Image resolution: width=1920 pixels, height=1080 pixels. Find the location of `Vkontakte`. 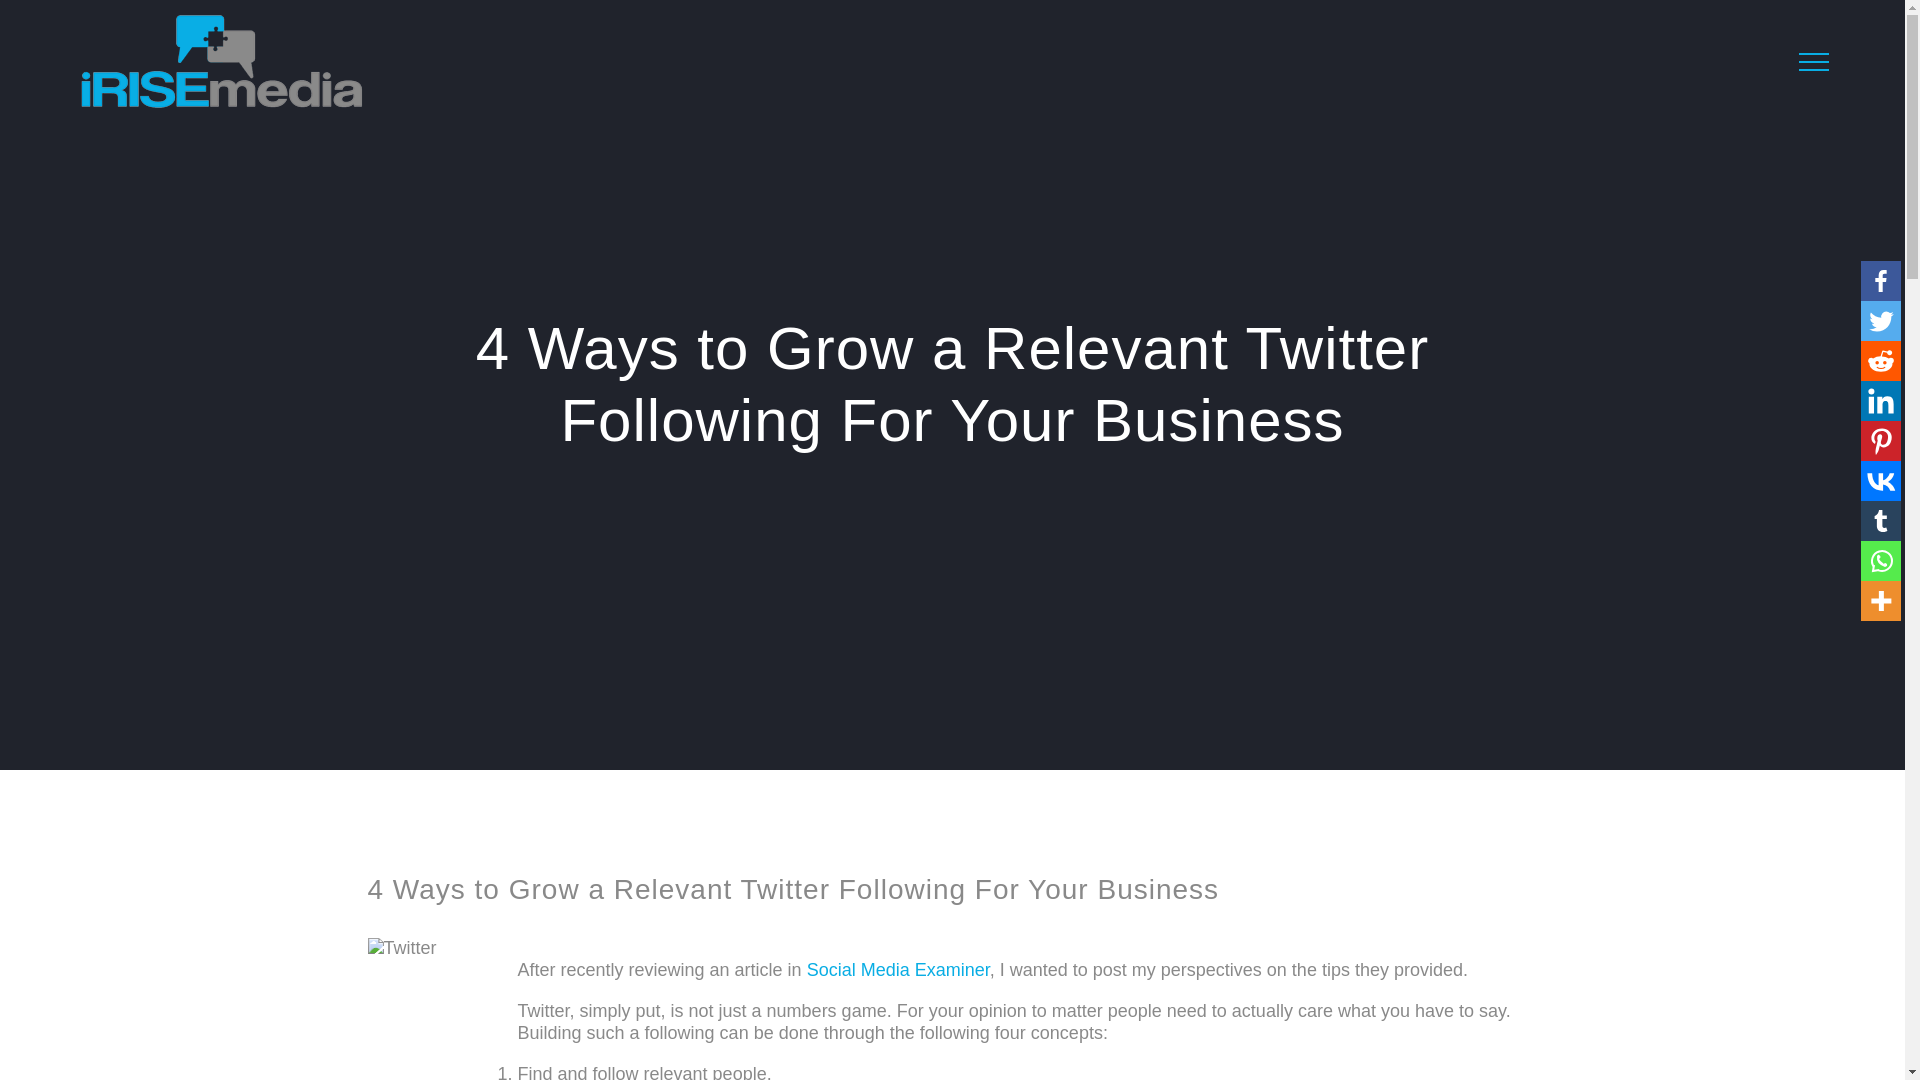

Vkontakte is located at coordinates (1880, 481).